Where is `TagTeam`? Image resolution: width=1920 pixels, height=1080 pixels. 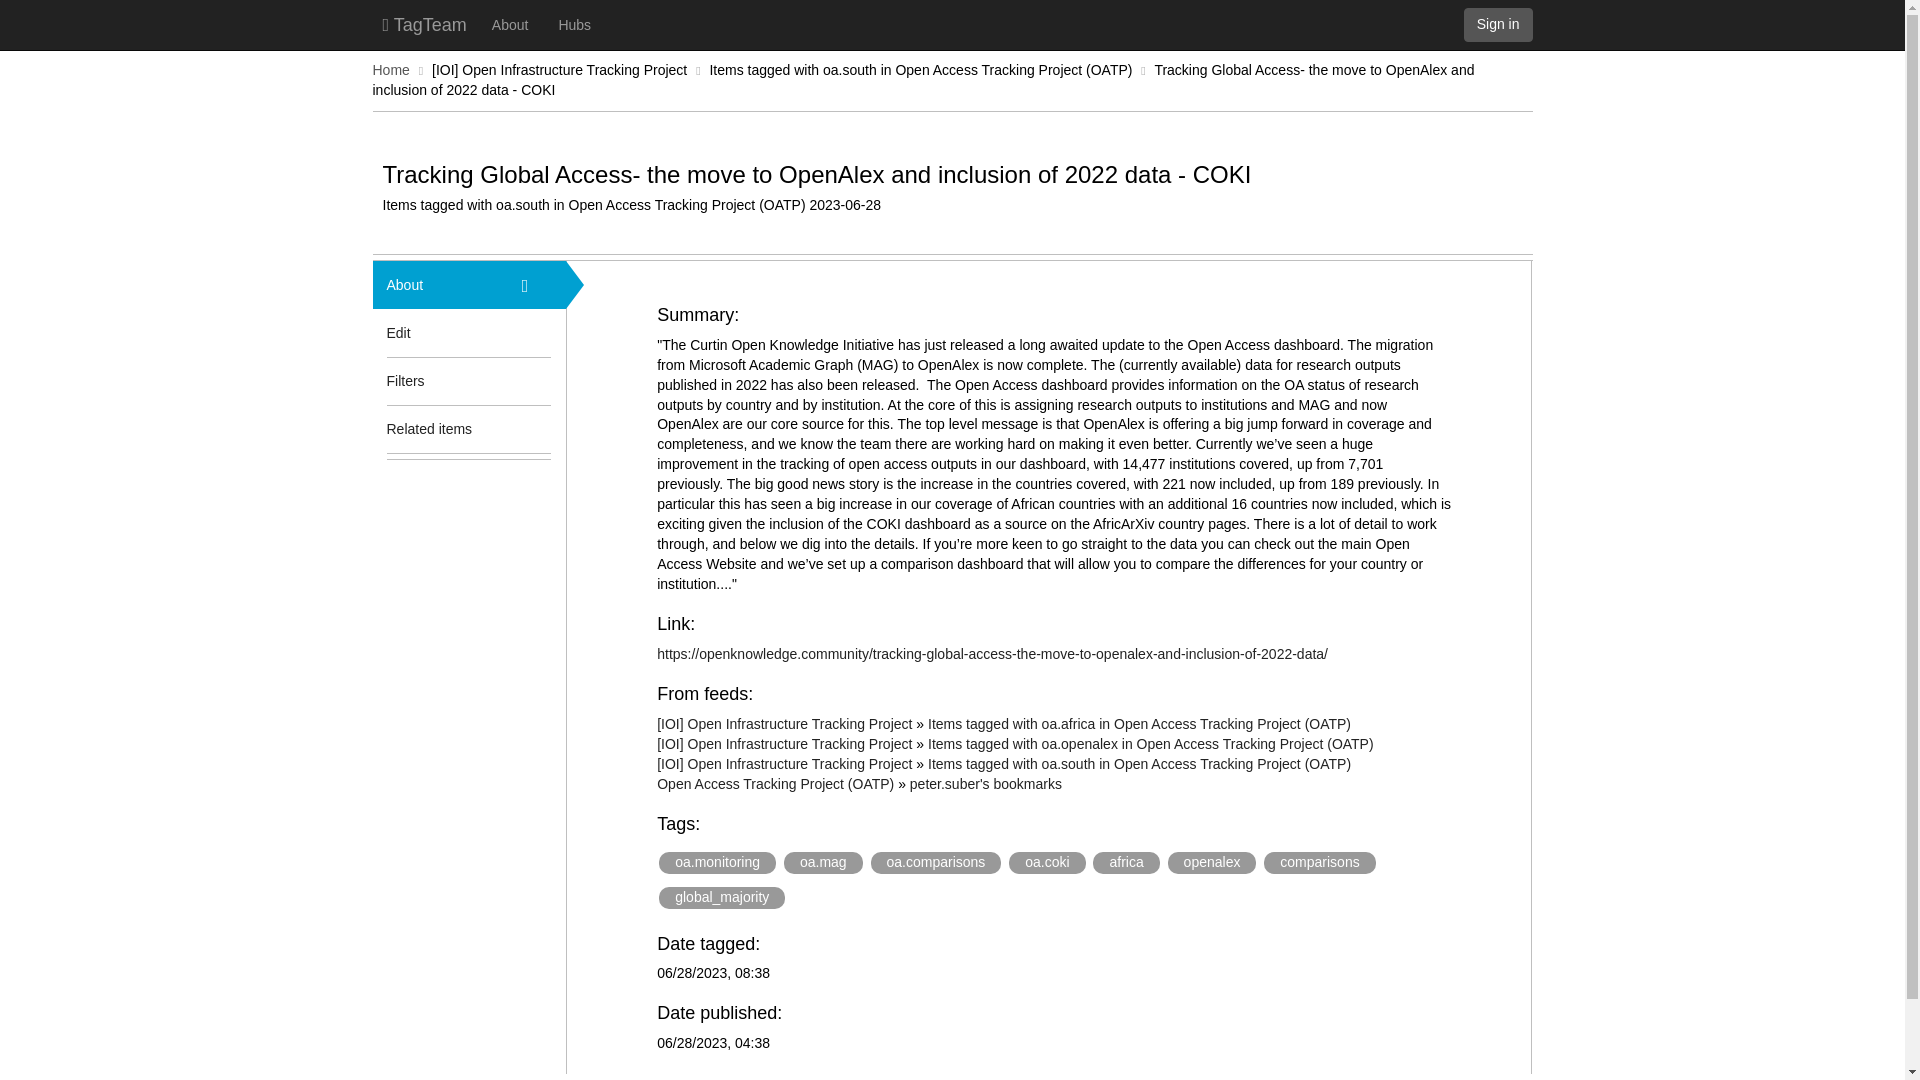 TagTeam is located at coordinates (424, 24).